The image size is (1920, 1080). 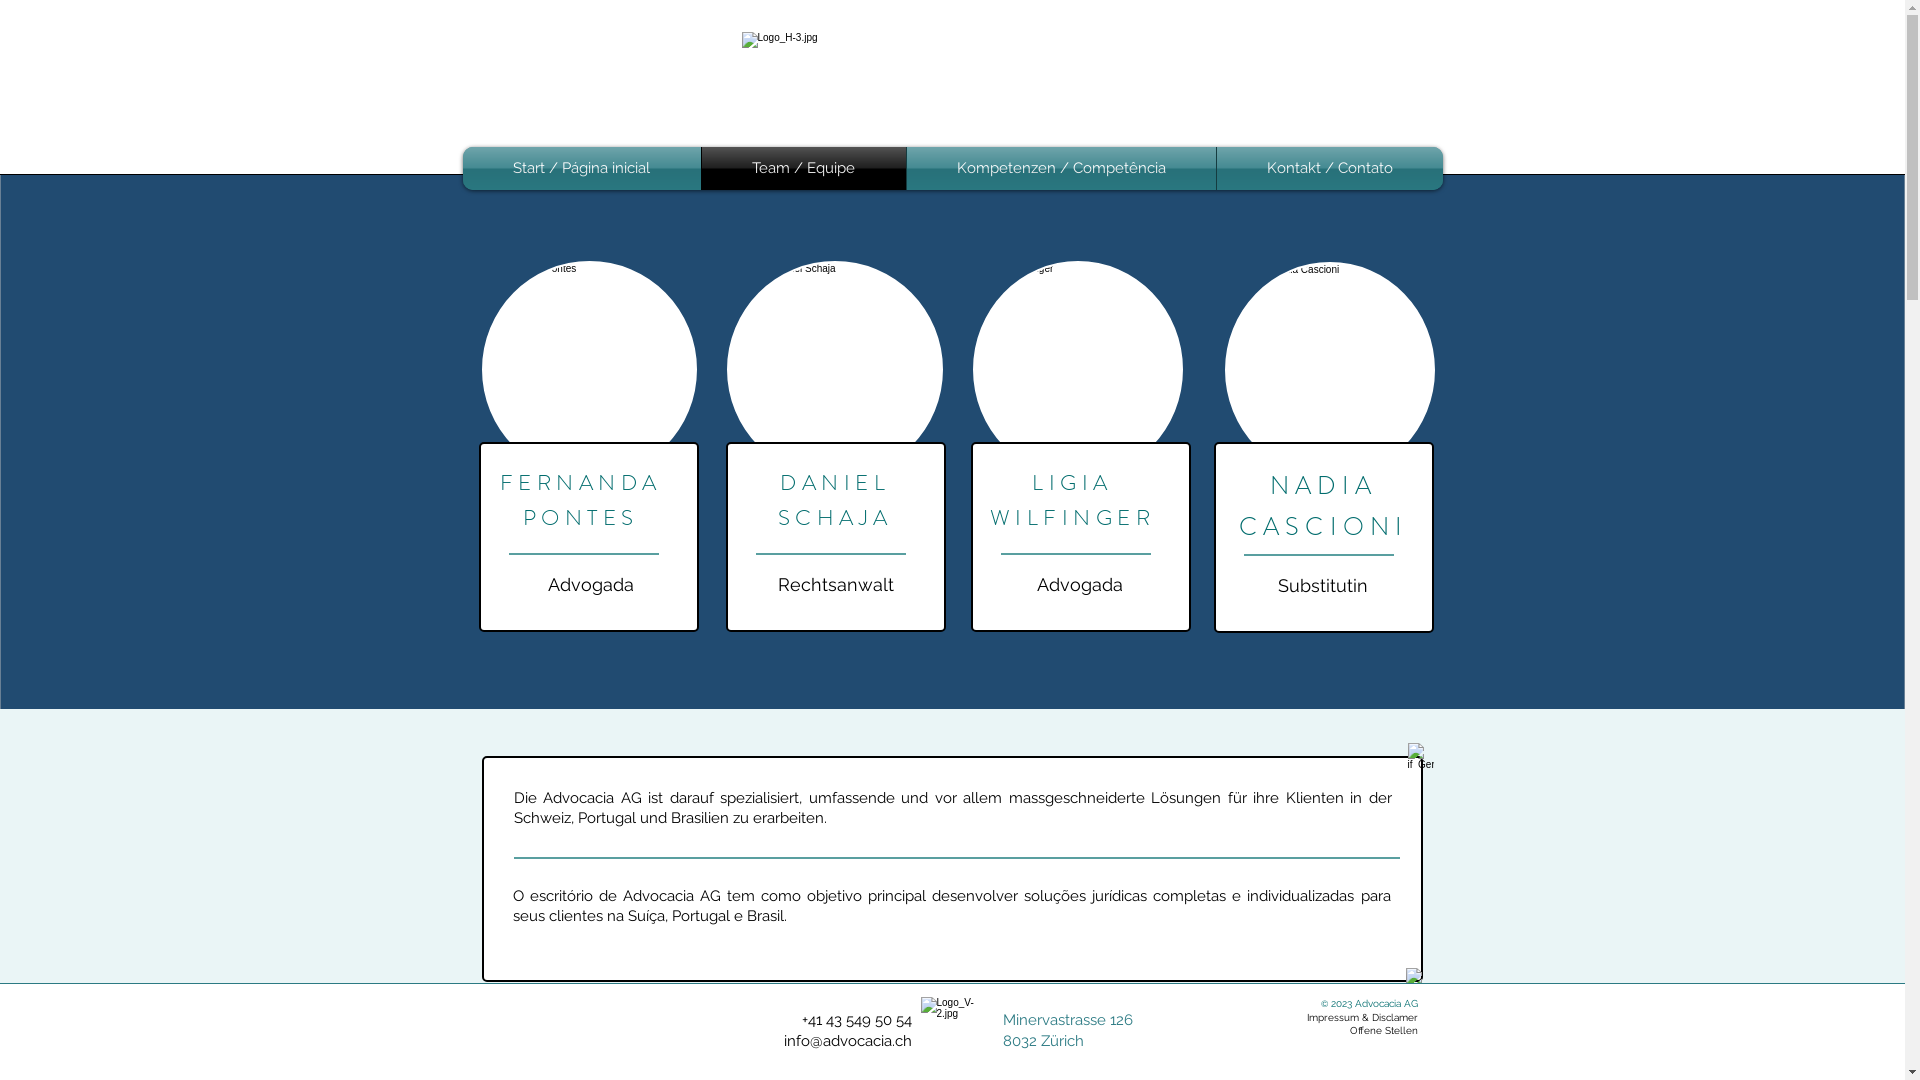 I want to click on FERNANDA PONTES, so click(x=581, y=500).